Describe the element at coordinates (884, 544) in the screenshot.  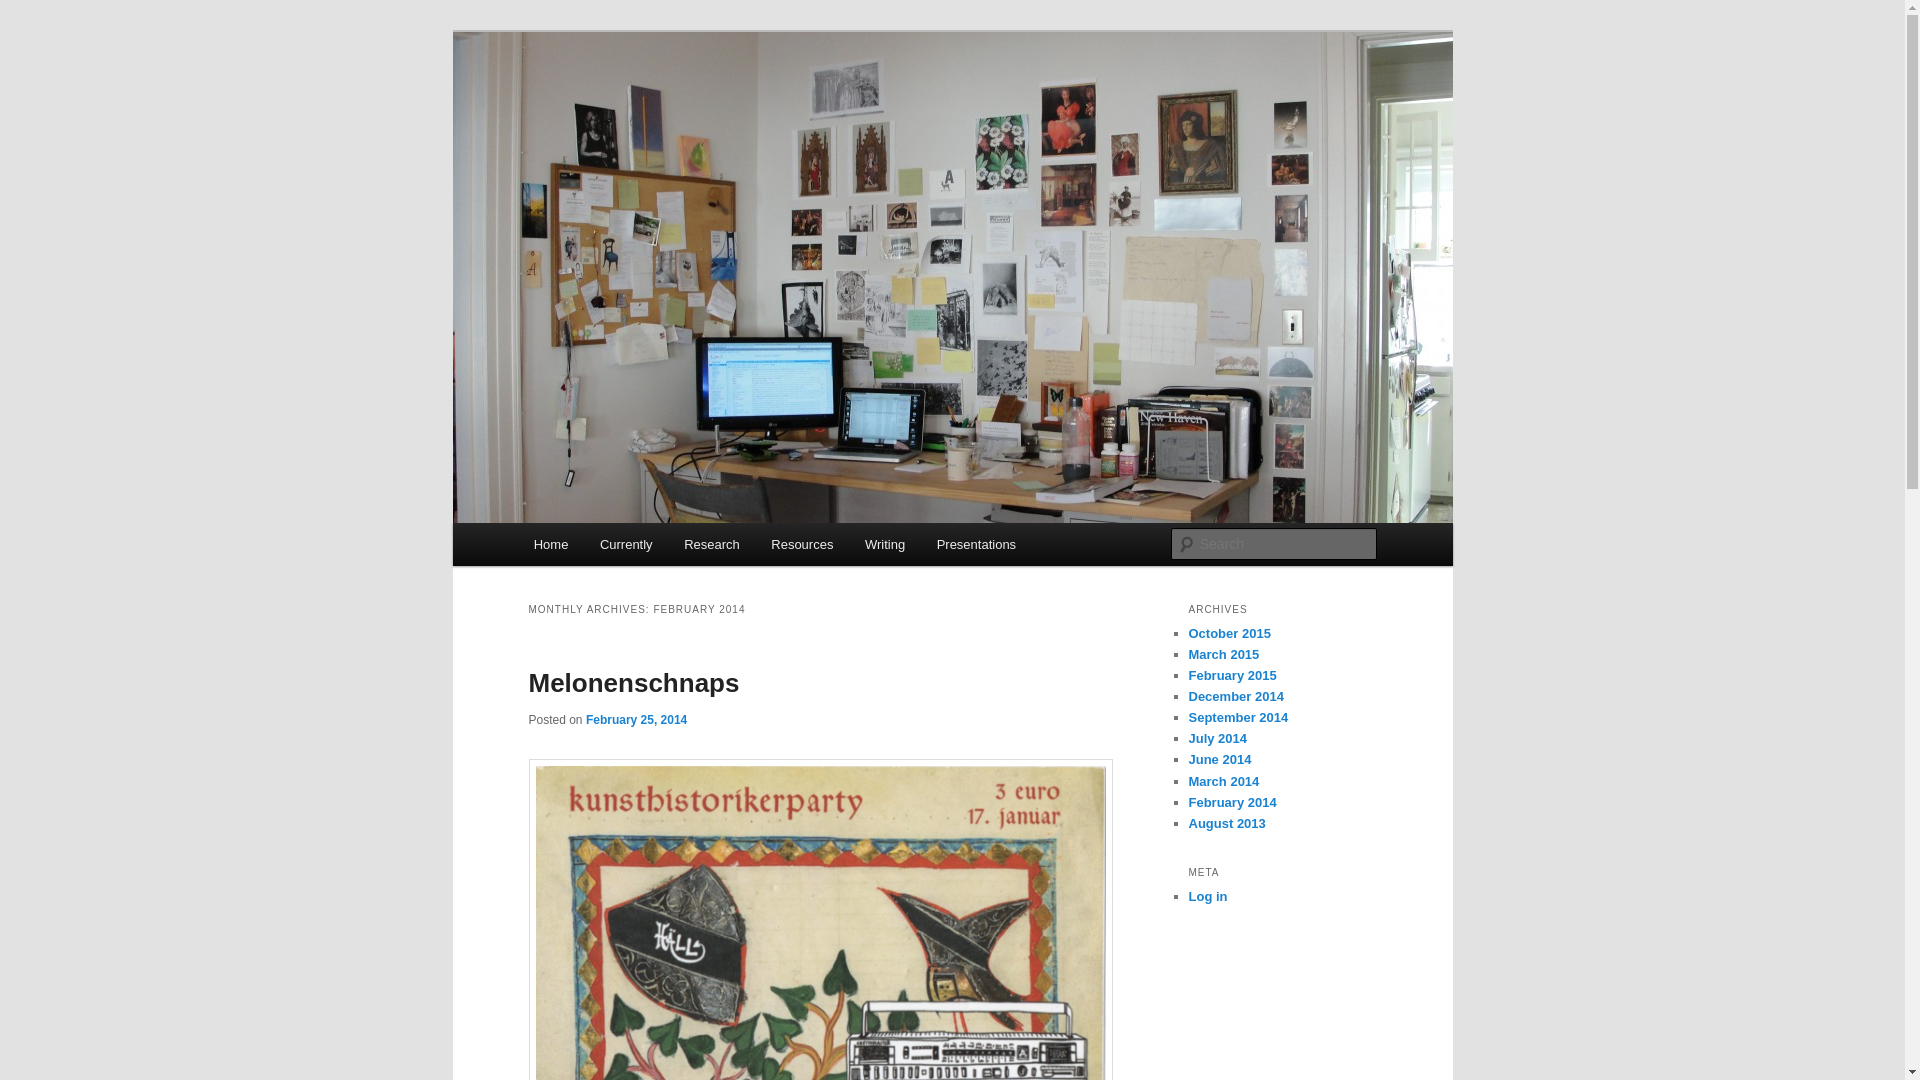
I see `Writing` at that location.